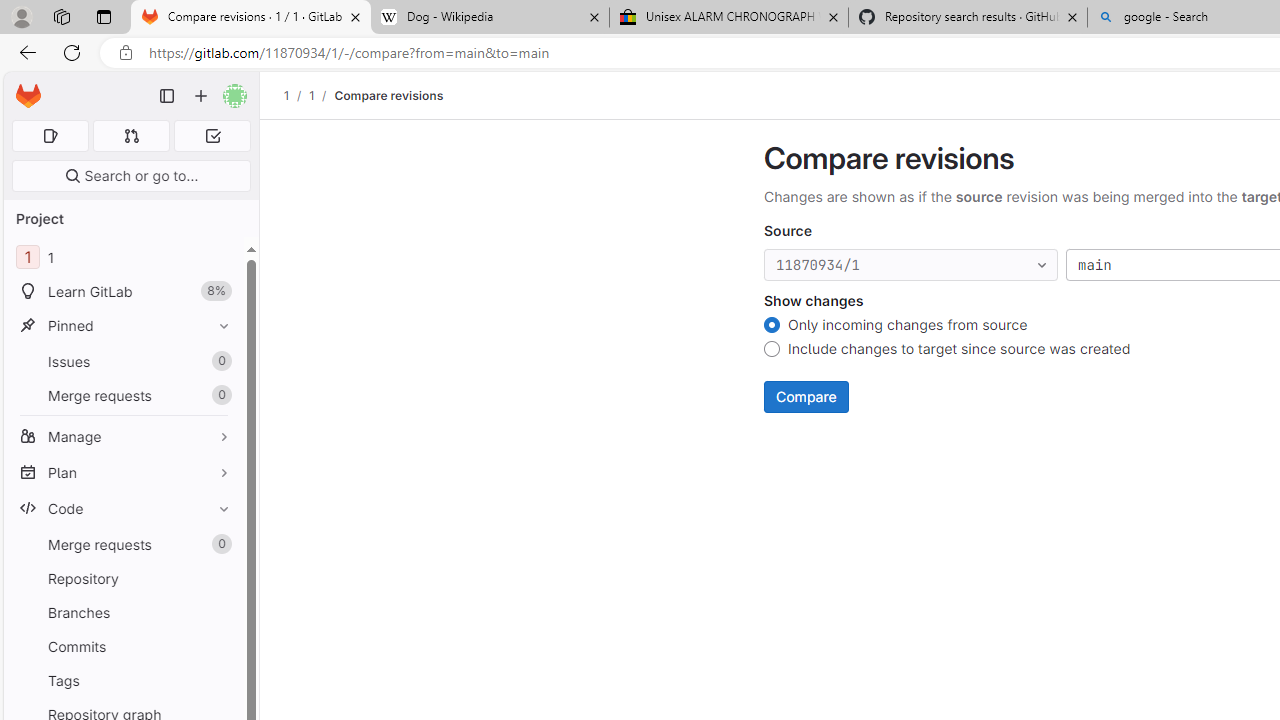  I want to click on Merge requests 0, so click(132, 136).